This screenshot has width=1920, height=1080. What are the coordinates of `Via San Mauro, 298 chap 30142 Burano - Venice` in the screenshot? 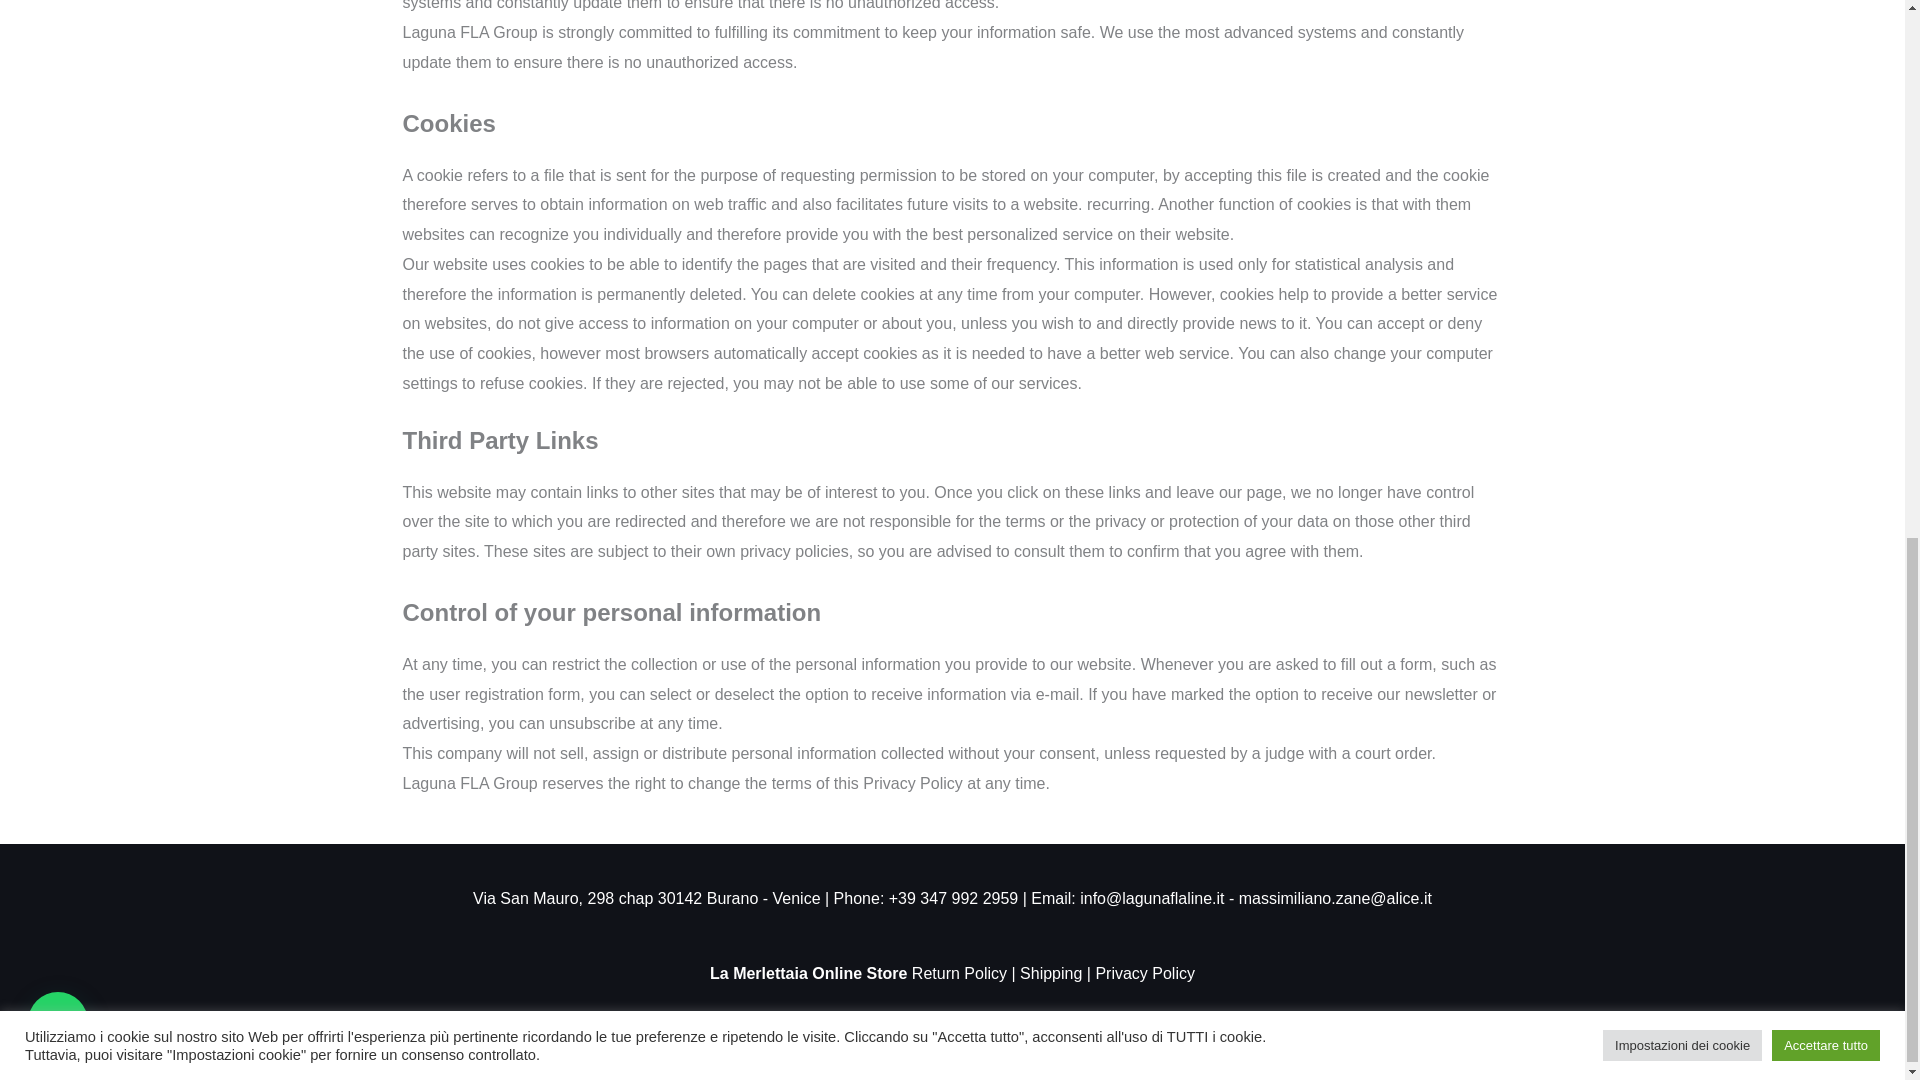 It's located at (646, 898).